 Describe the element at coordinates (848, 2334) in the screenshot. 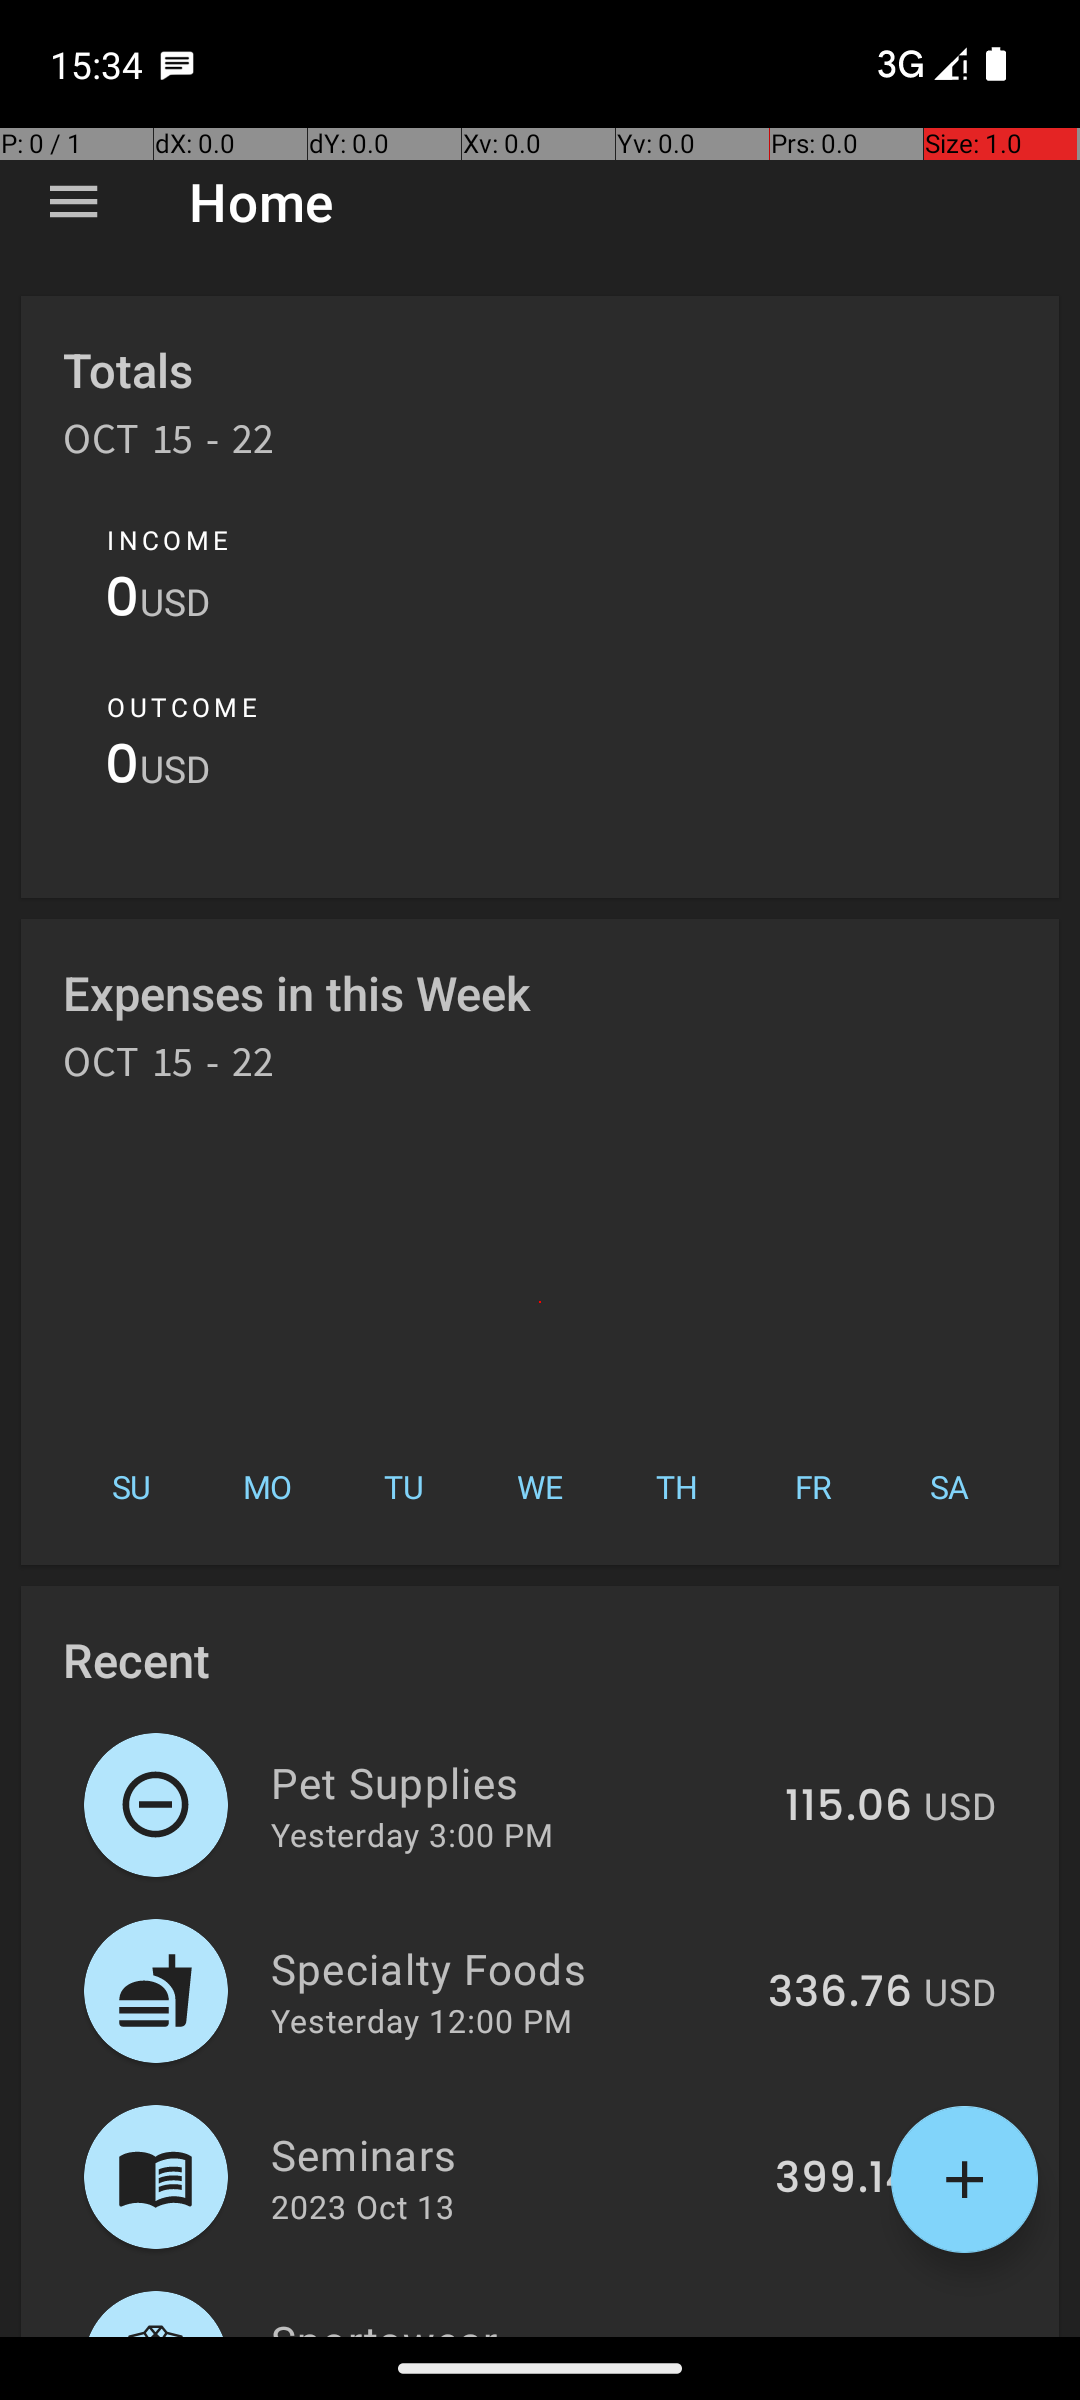

I see `190.91` at that location.